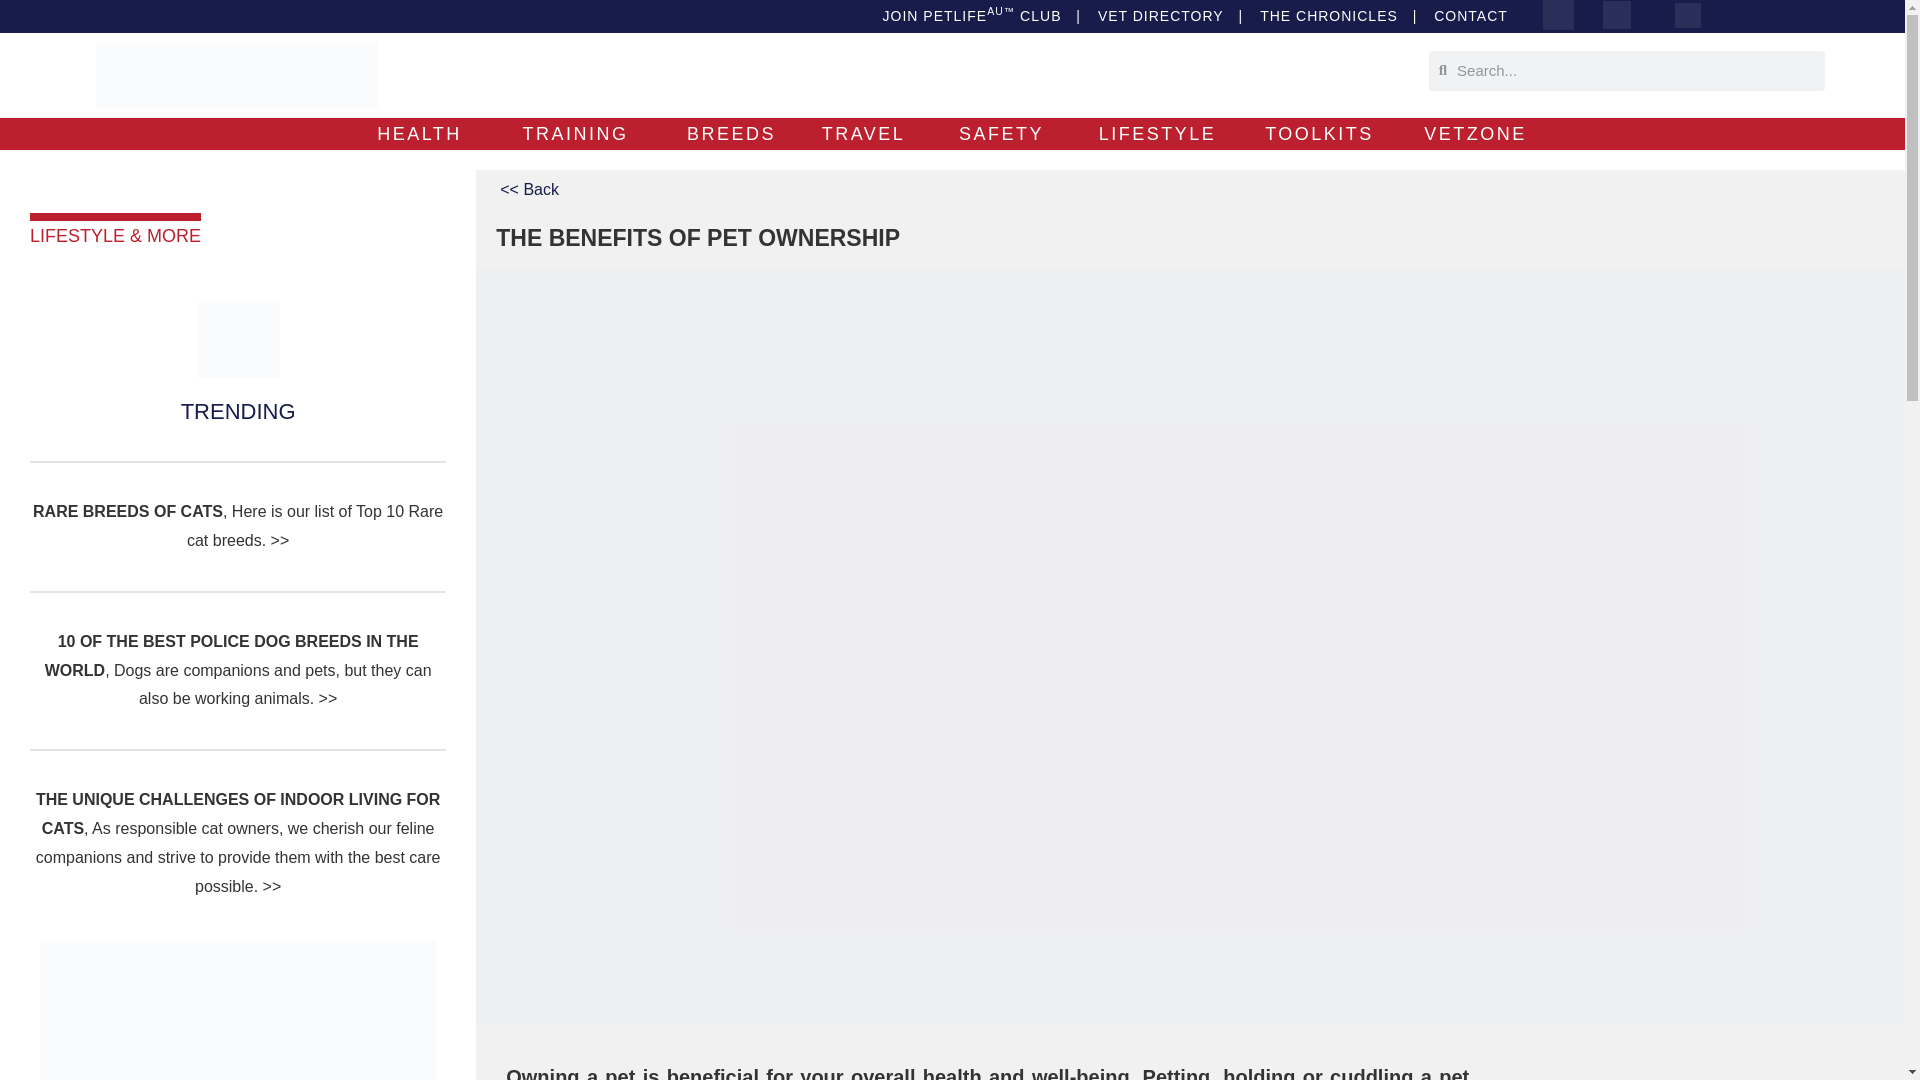 This screenshot has height=1080, width=1920. What do you see at coordinates (1470, 16) in the screenshot?
I see `CONTACT` at bounding box center [1470, 16].